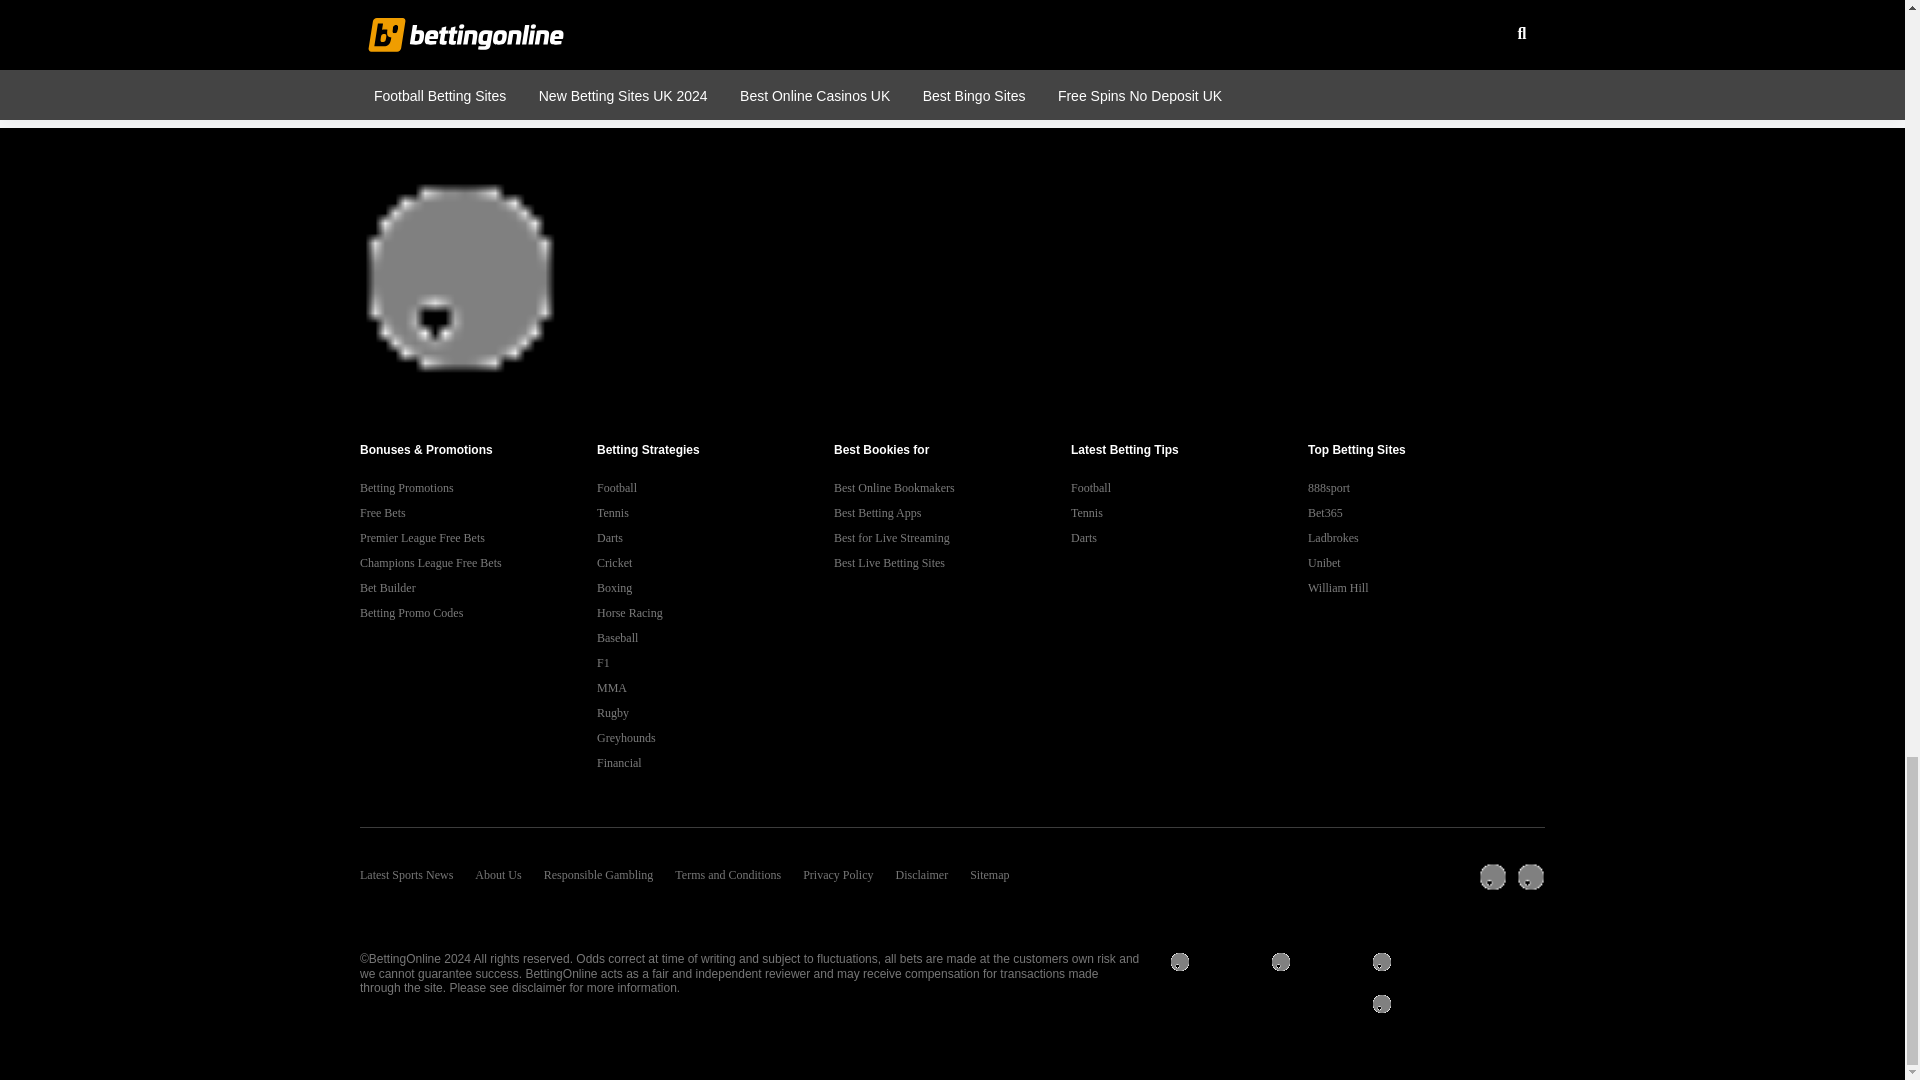 This screenshot has width=1920, height=1080. Describe the element at coordinates (478, 613) in the screenshot. I see `Betting Promo Codes` at that location.